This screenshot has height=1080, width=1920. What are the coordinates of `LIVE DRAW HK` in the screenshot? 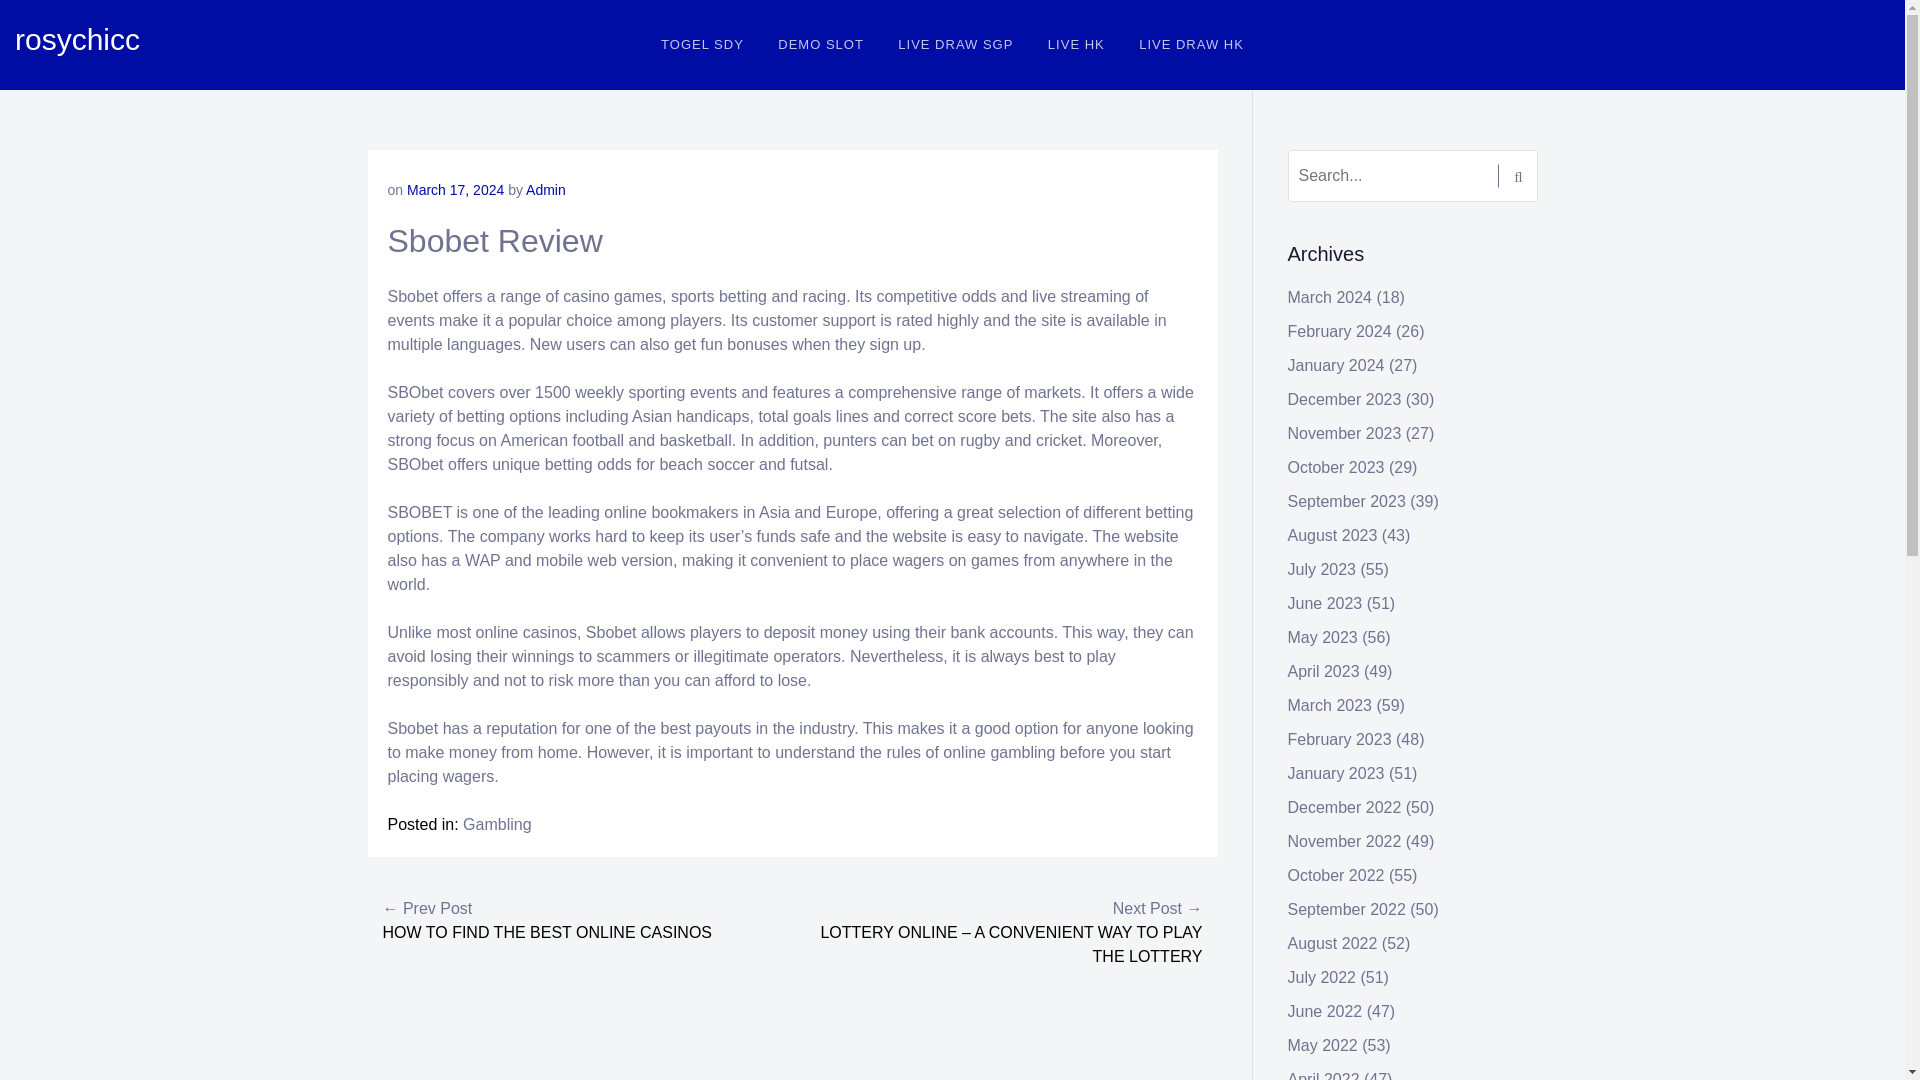 It's located at (1191, 44).